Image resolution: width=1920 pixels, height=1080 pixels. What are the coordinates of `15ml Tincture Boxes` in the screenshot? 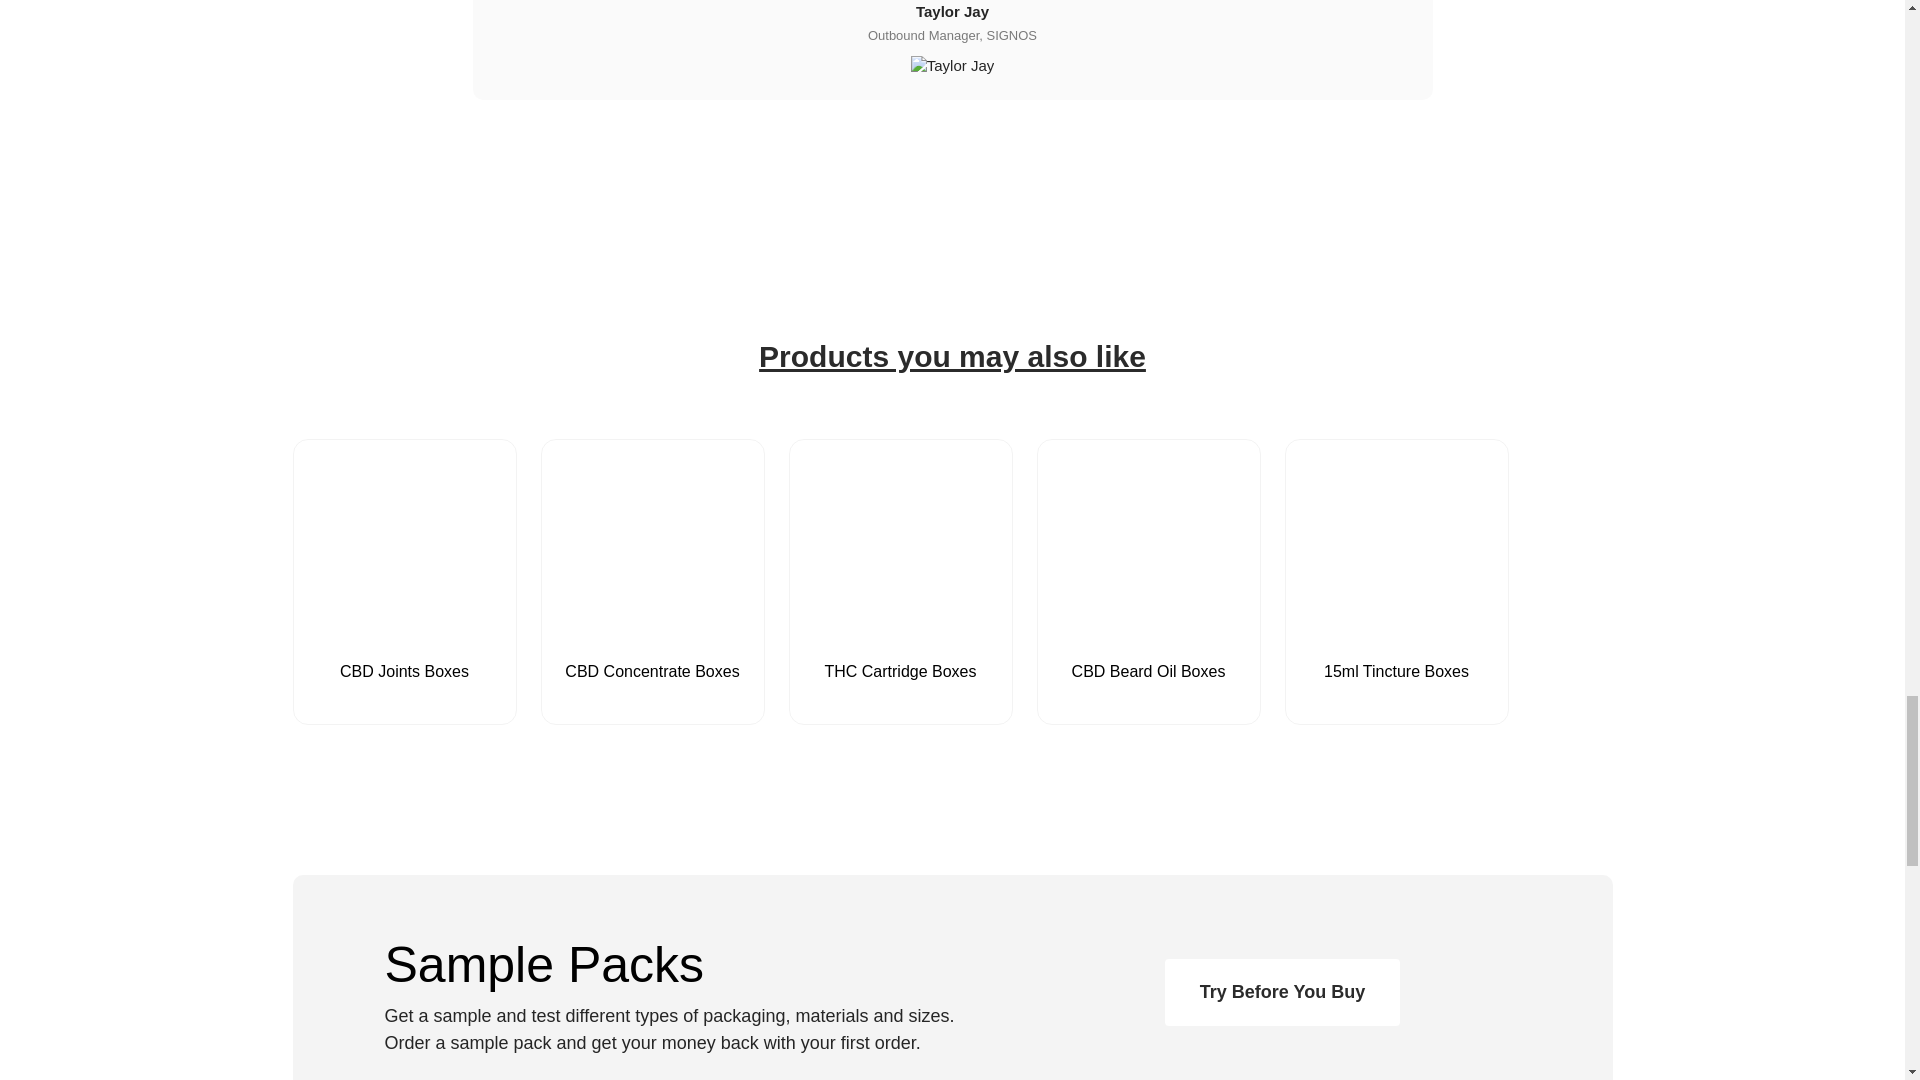 It's located at (1396, 621).